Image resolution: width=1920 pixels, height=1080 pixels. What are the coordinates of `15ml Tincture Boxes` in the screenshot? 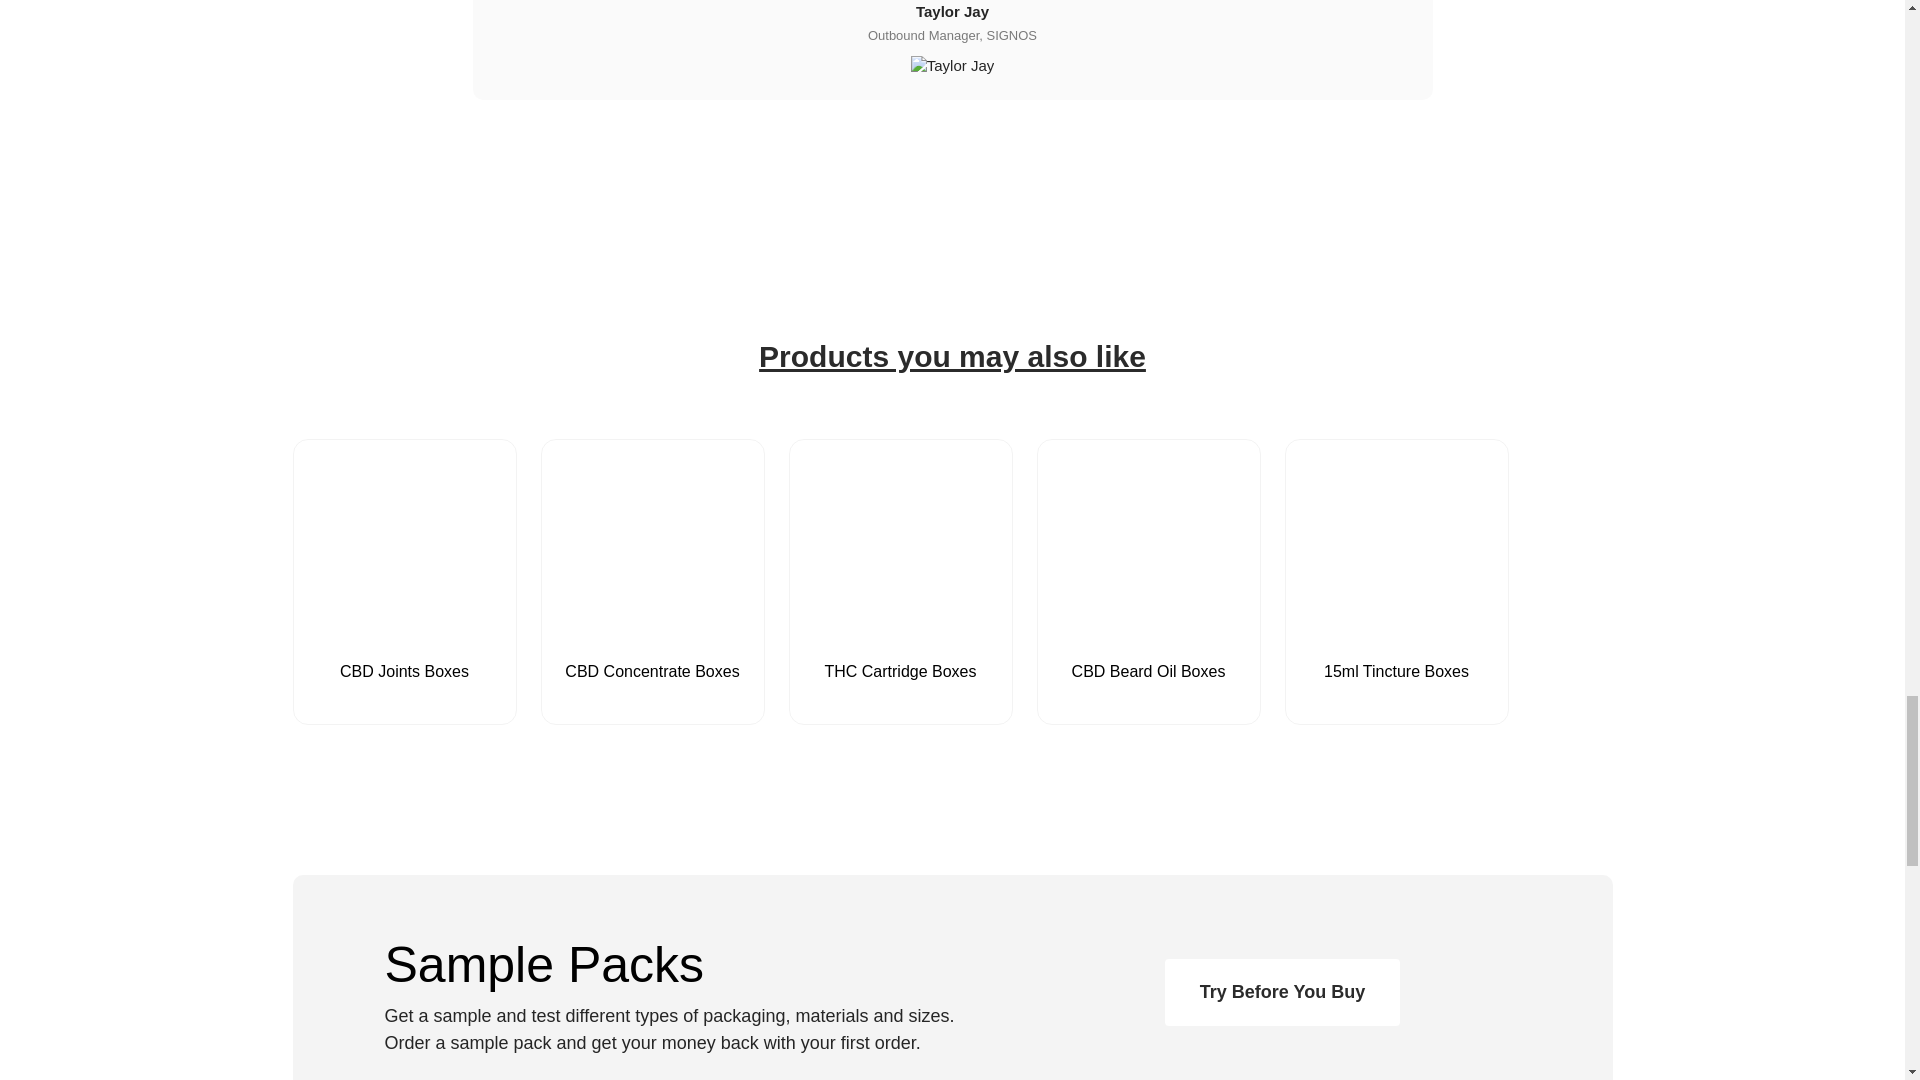 It's located at (1396, 621).